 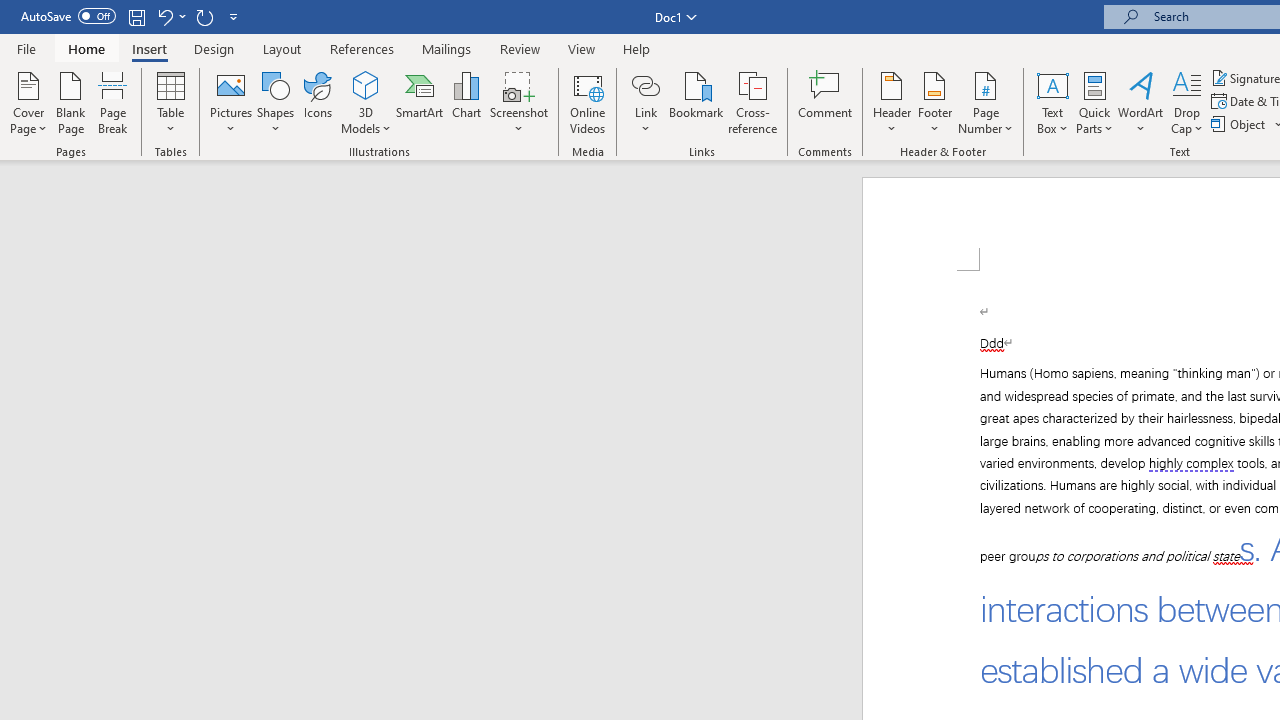 I want to click on Header, so click(x=892, y=102).